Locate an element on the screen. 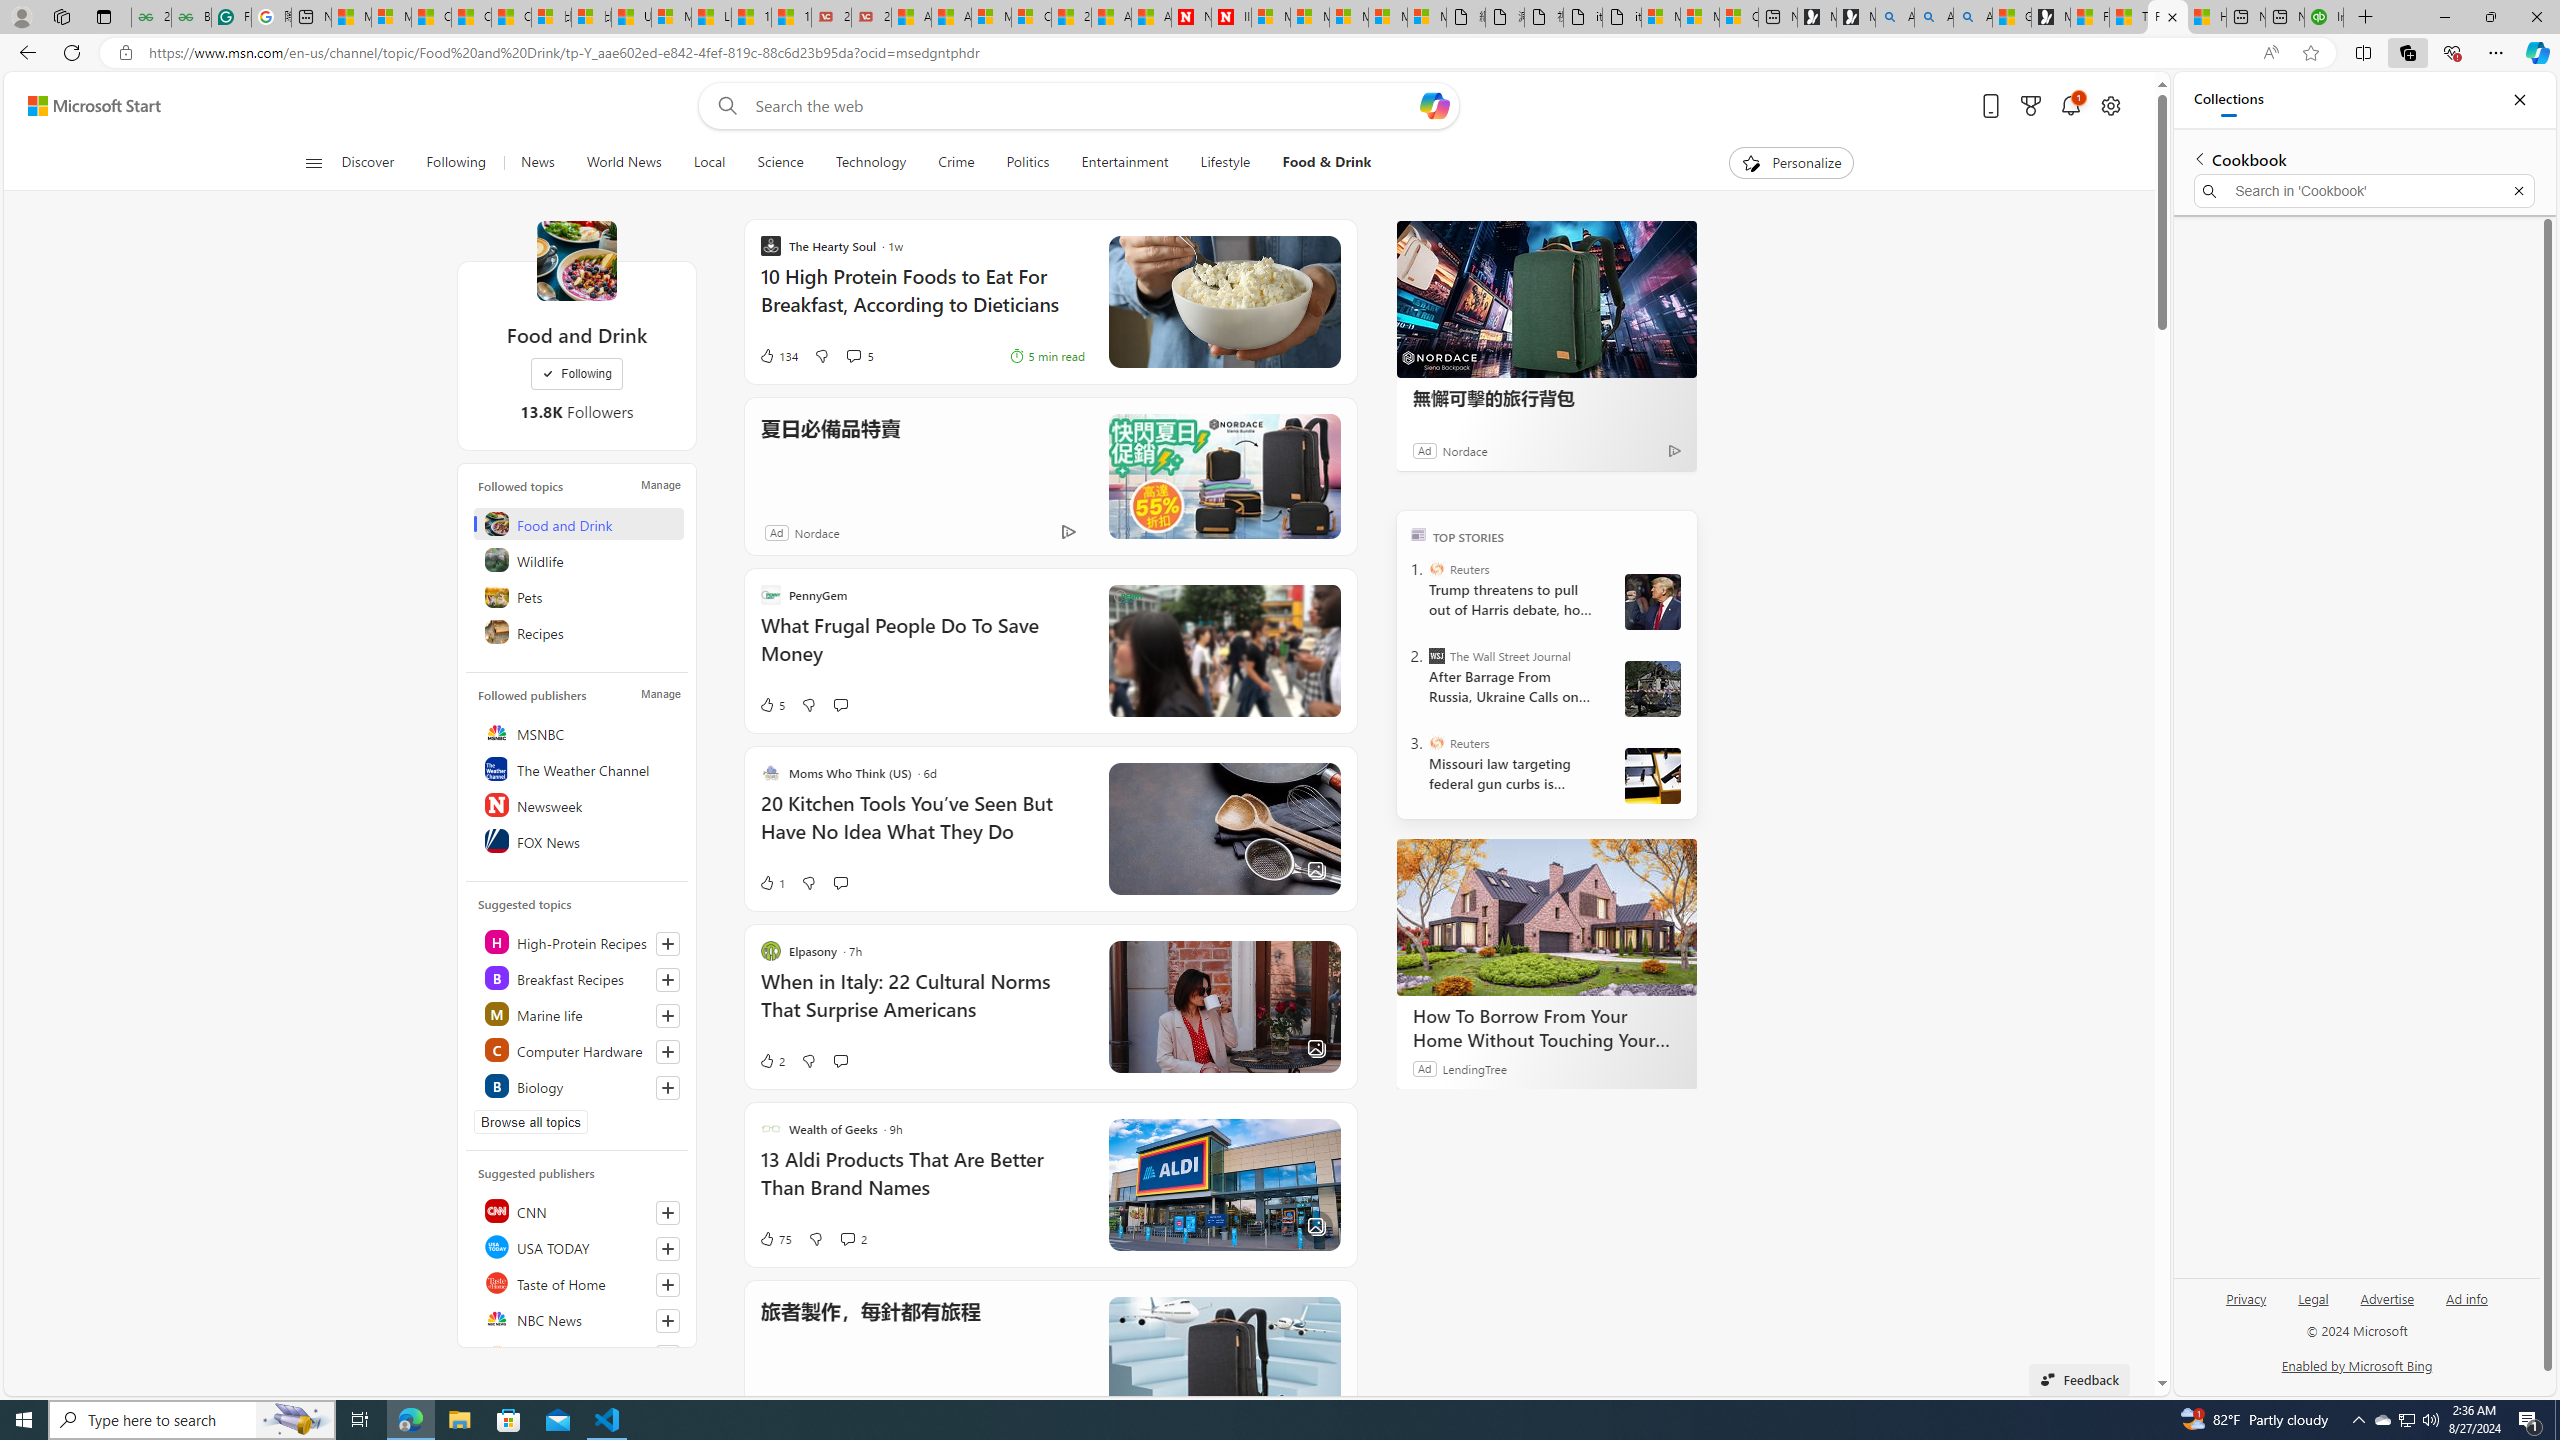  Split screen is located at coordinates (2364, 52).